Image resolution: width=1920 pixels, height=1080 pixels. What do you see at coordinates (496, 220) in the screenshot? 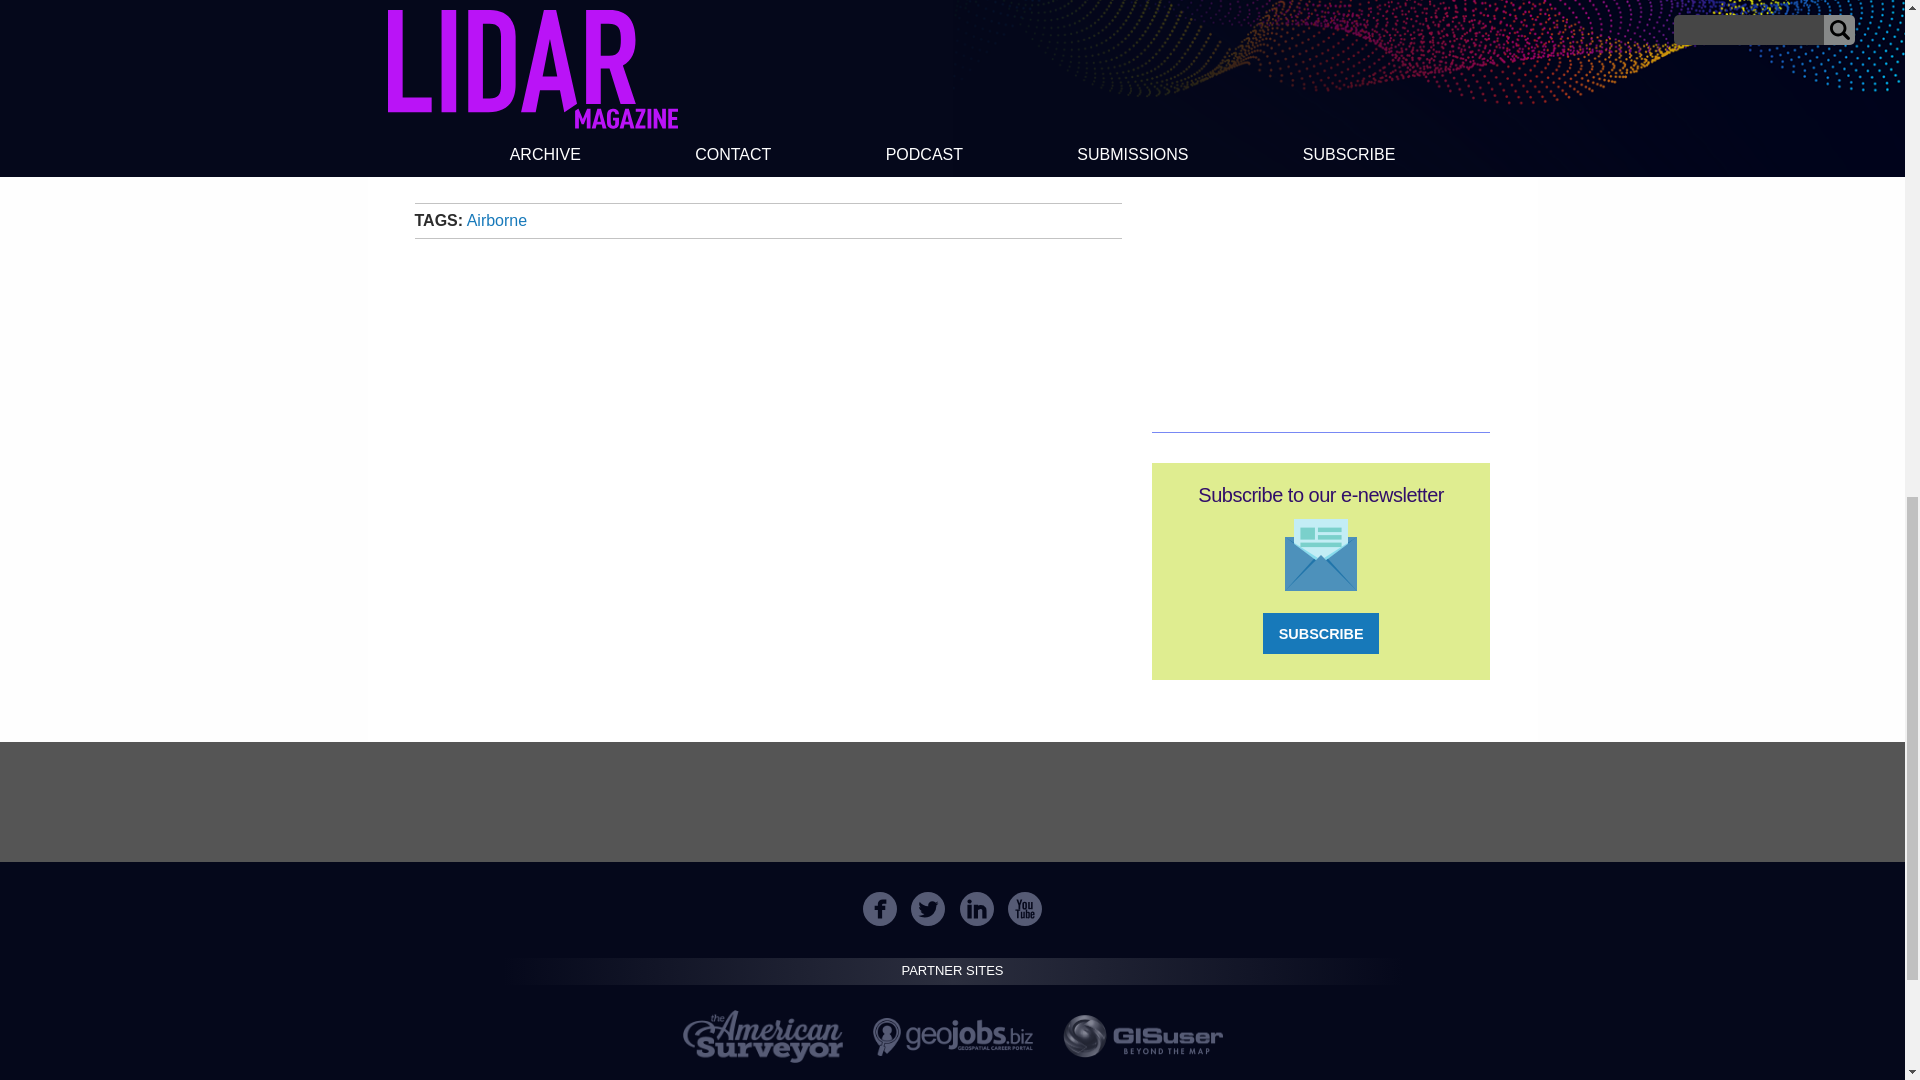
I see `Airborne` at bounding box center [496, 220].